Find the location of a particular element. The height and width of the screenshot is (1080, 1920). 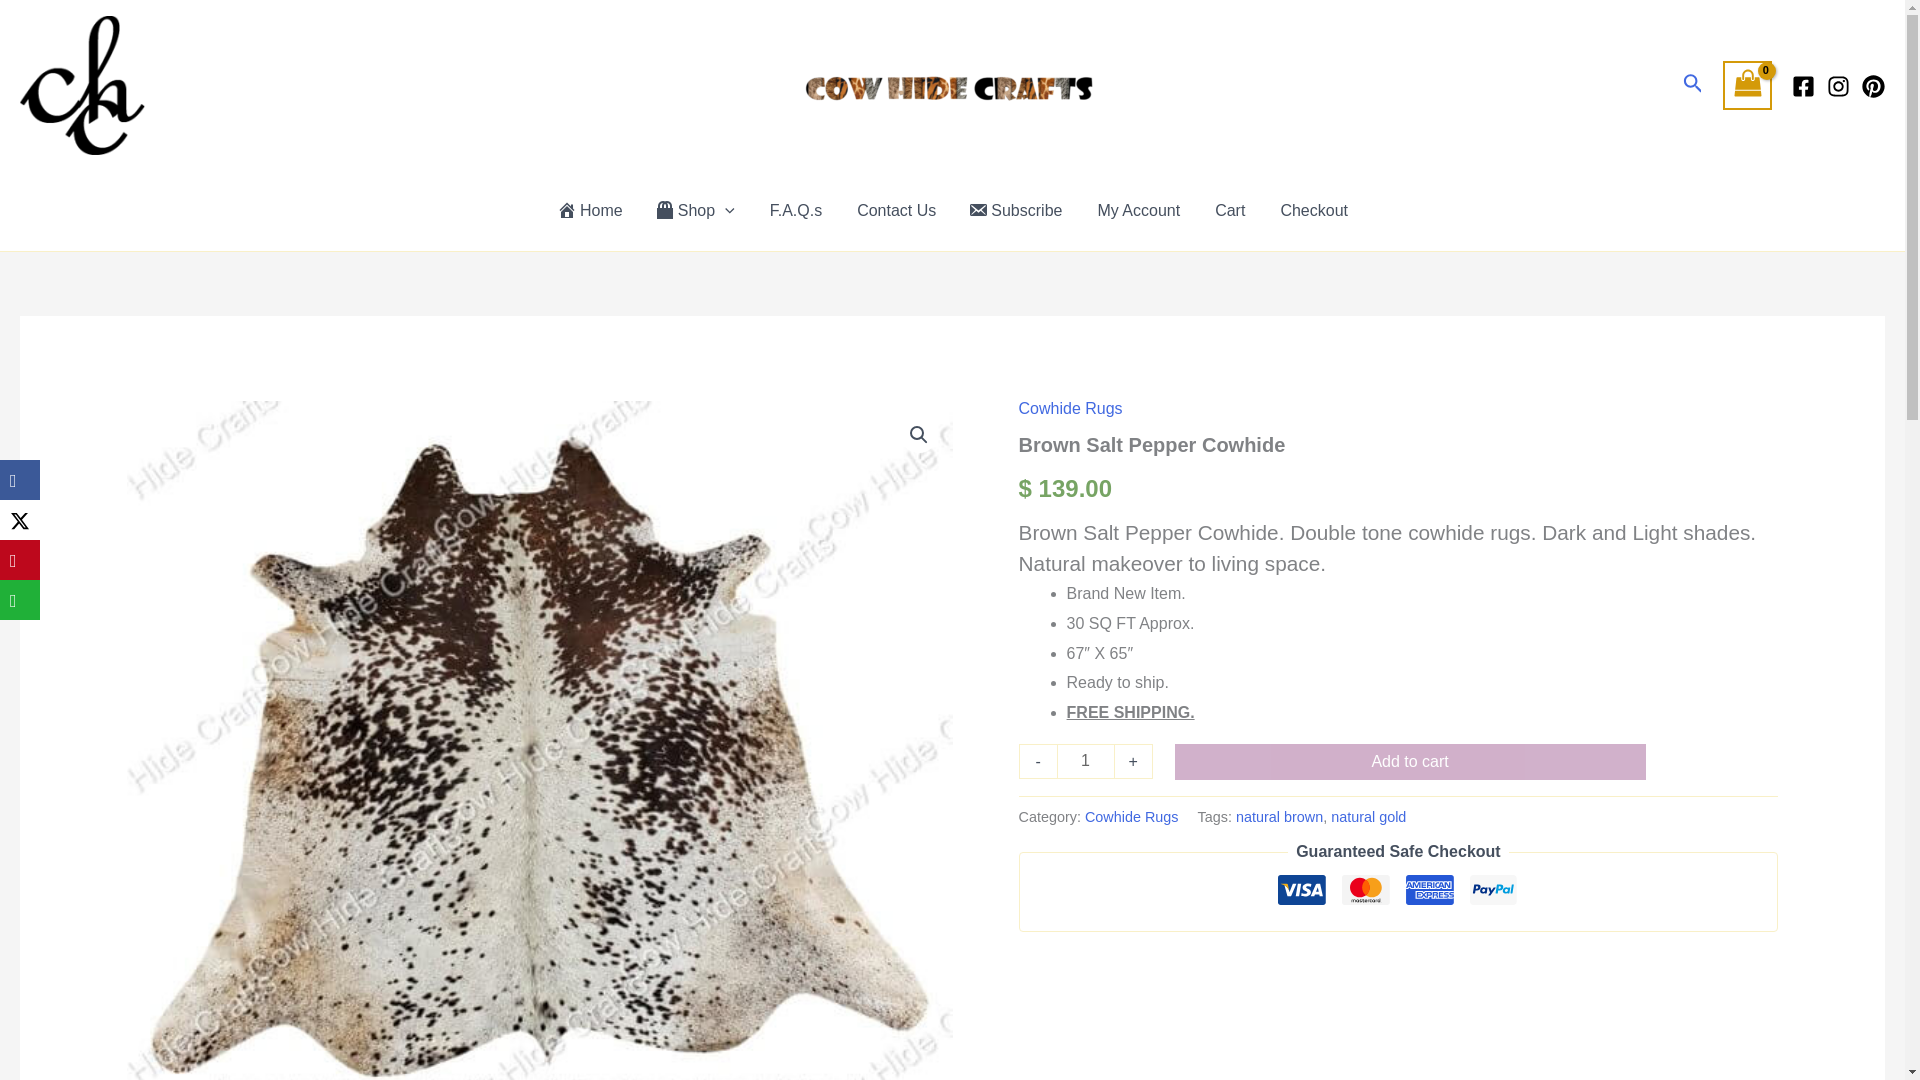

natural brown is located at coordinates (1279, 816).